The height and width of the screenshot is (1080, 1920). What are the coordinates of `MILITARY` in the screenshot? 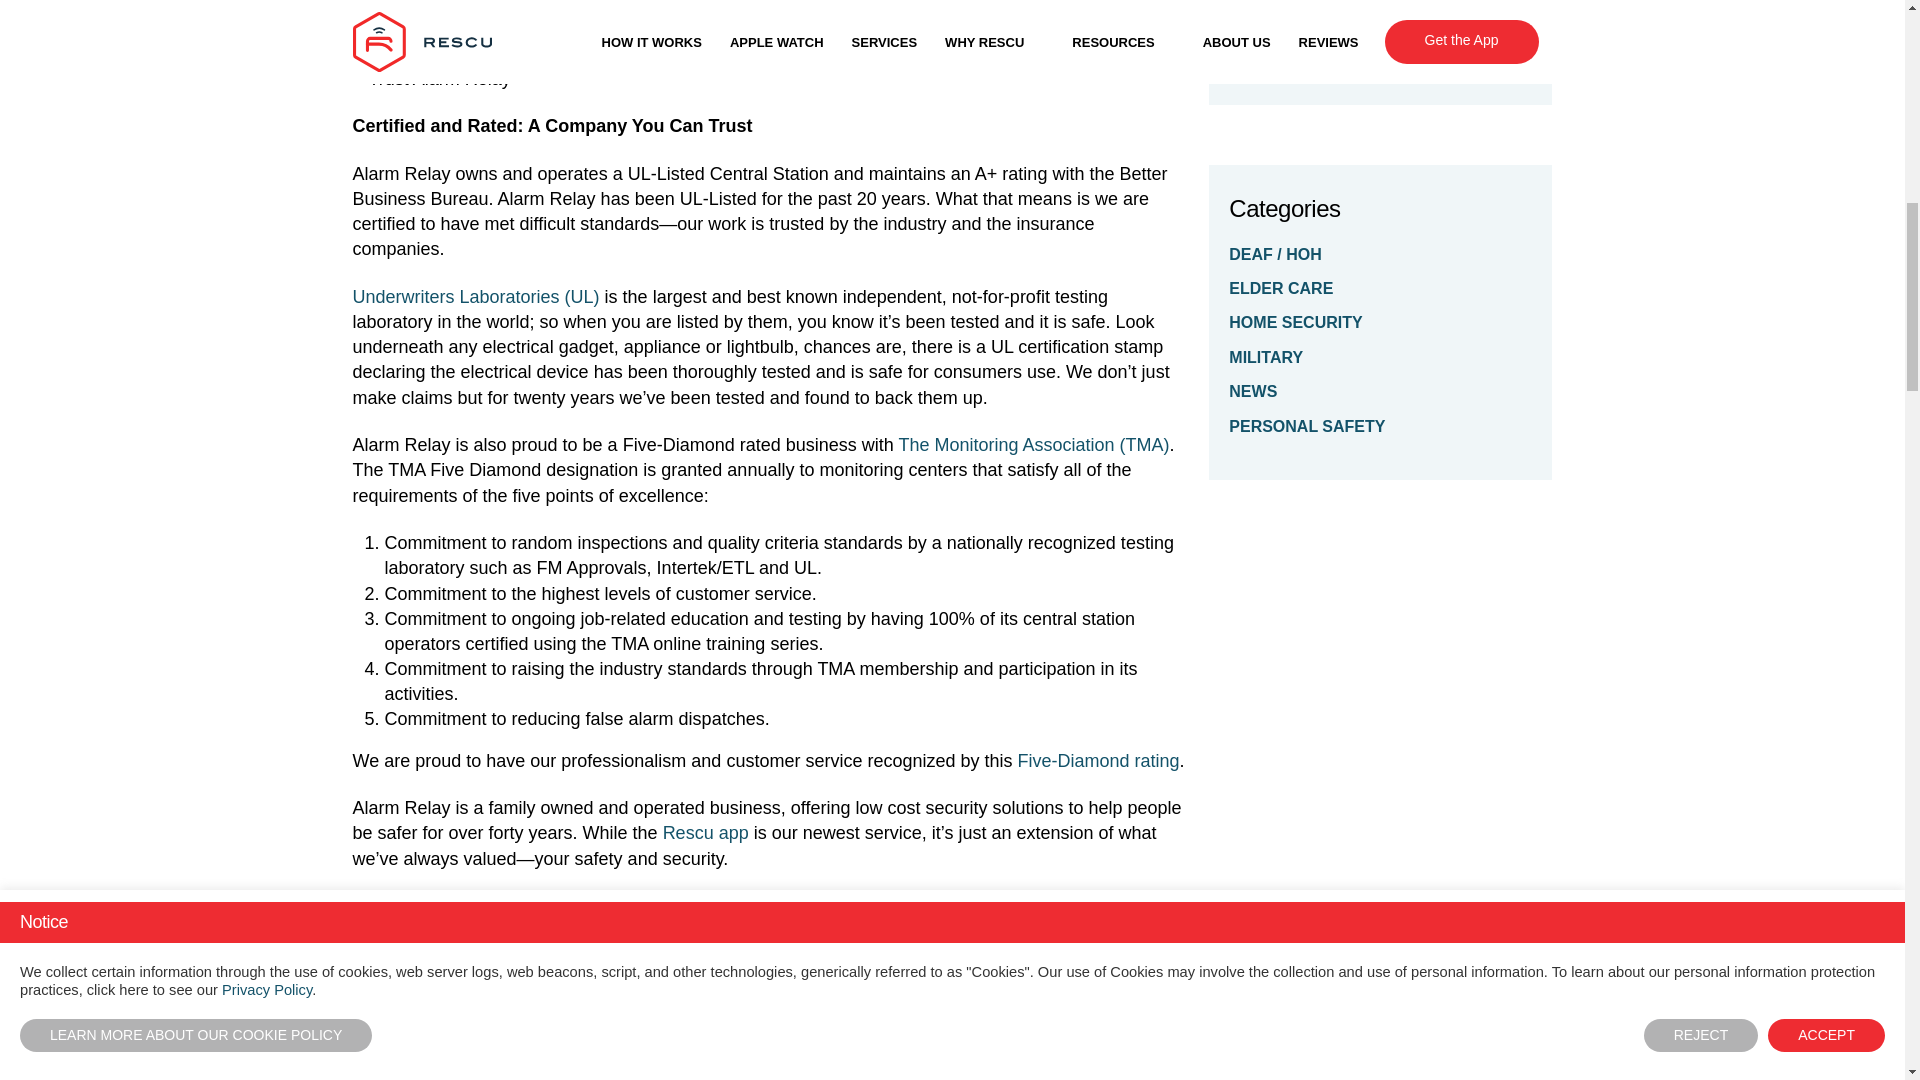 It's located at (1380, 358).